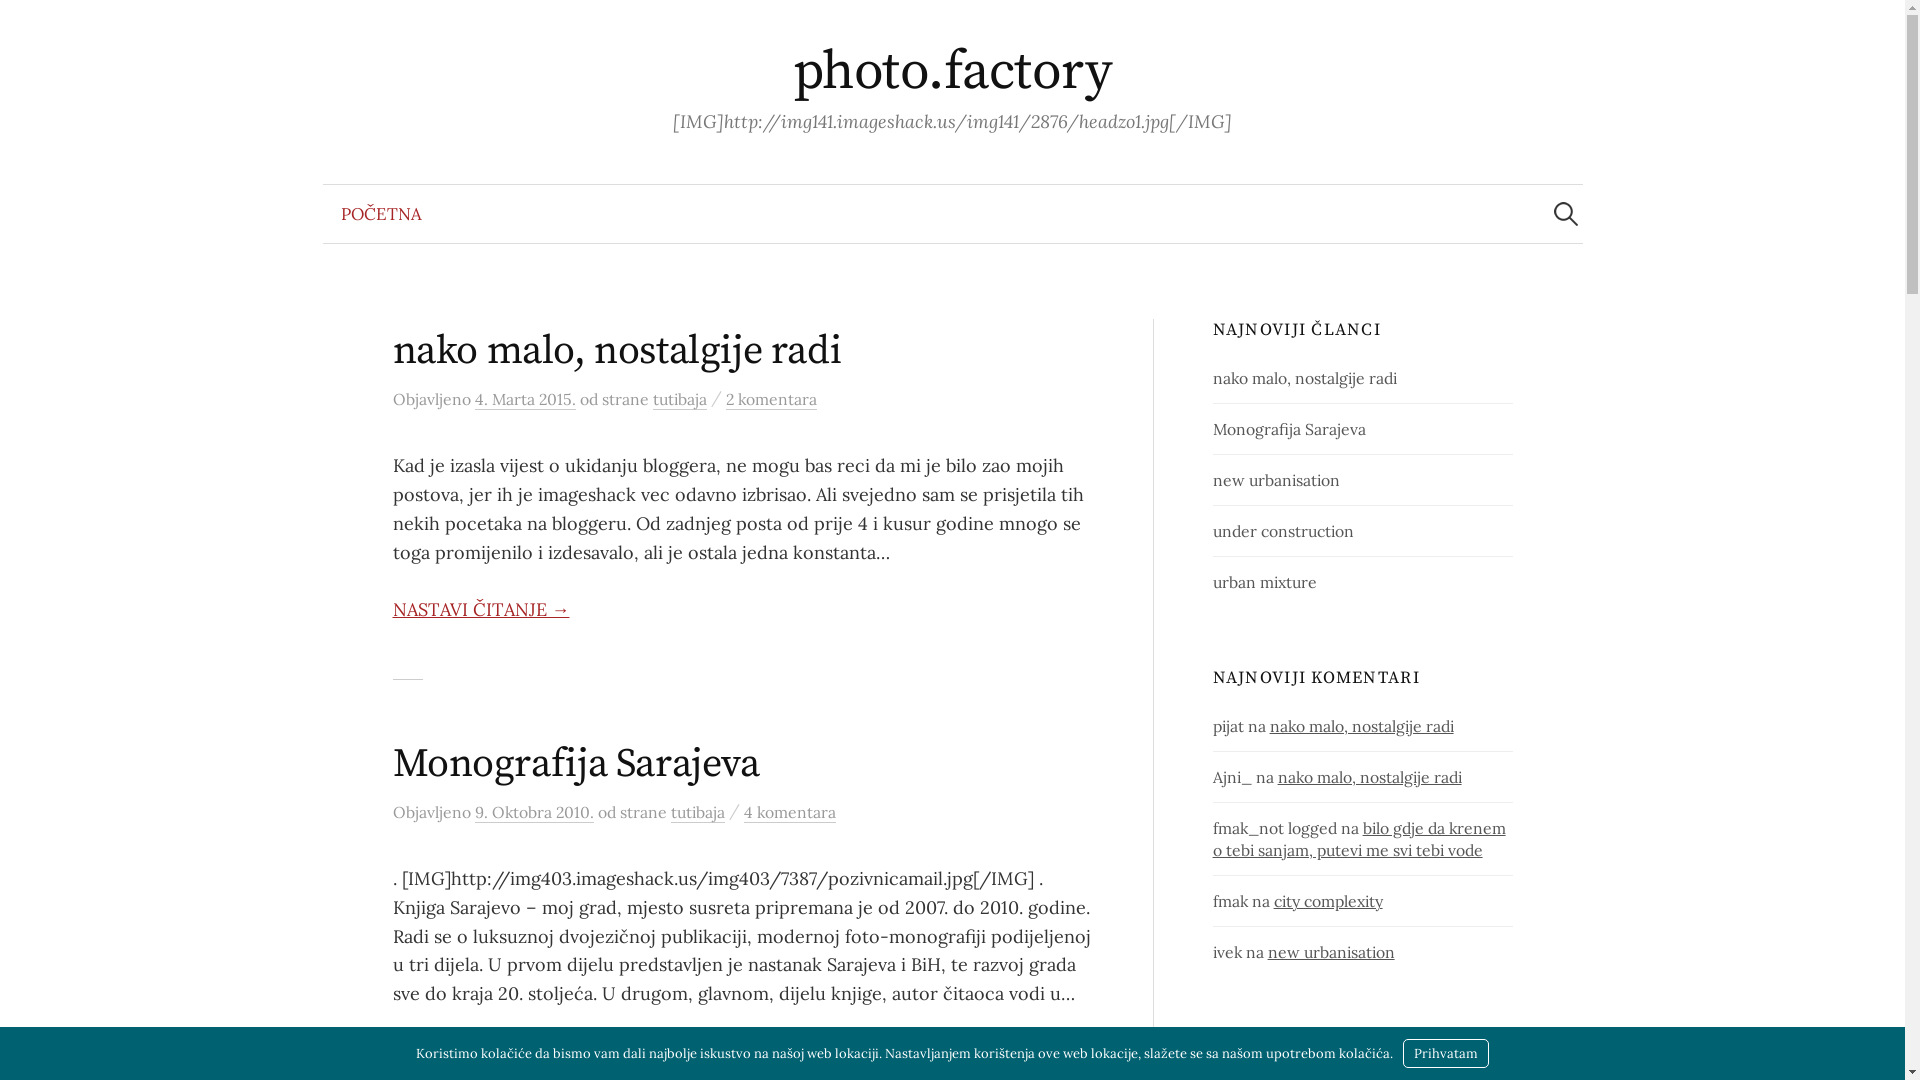 The height and width of the screenshot is (1080, 1920). I want to click on Monografija Sarajeva, so click(1290, 429).